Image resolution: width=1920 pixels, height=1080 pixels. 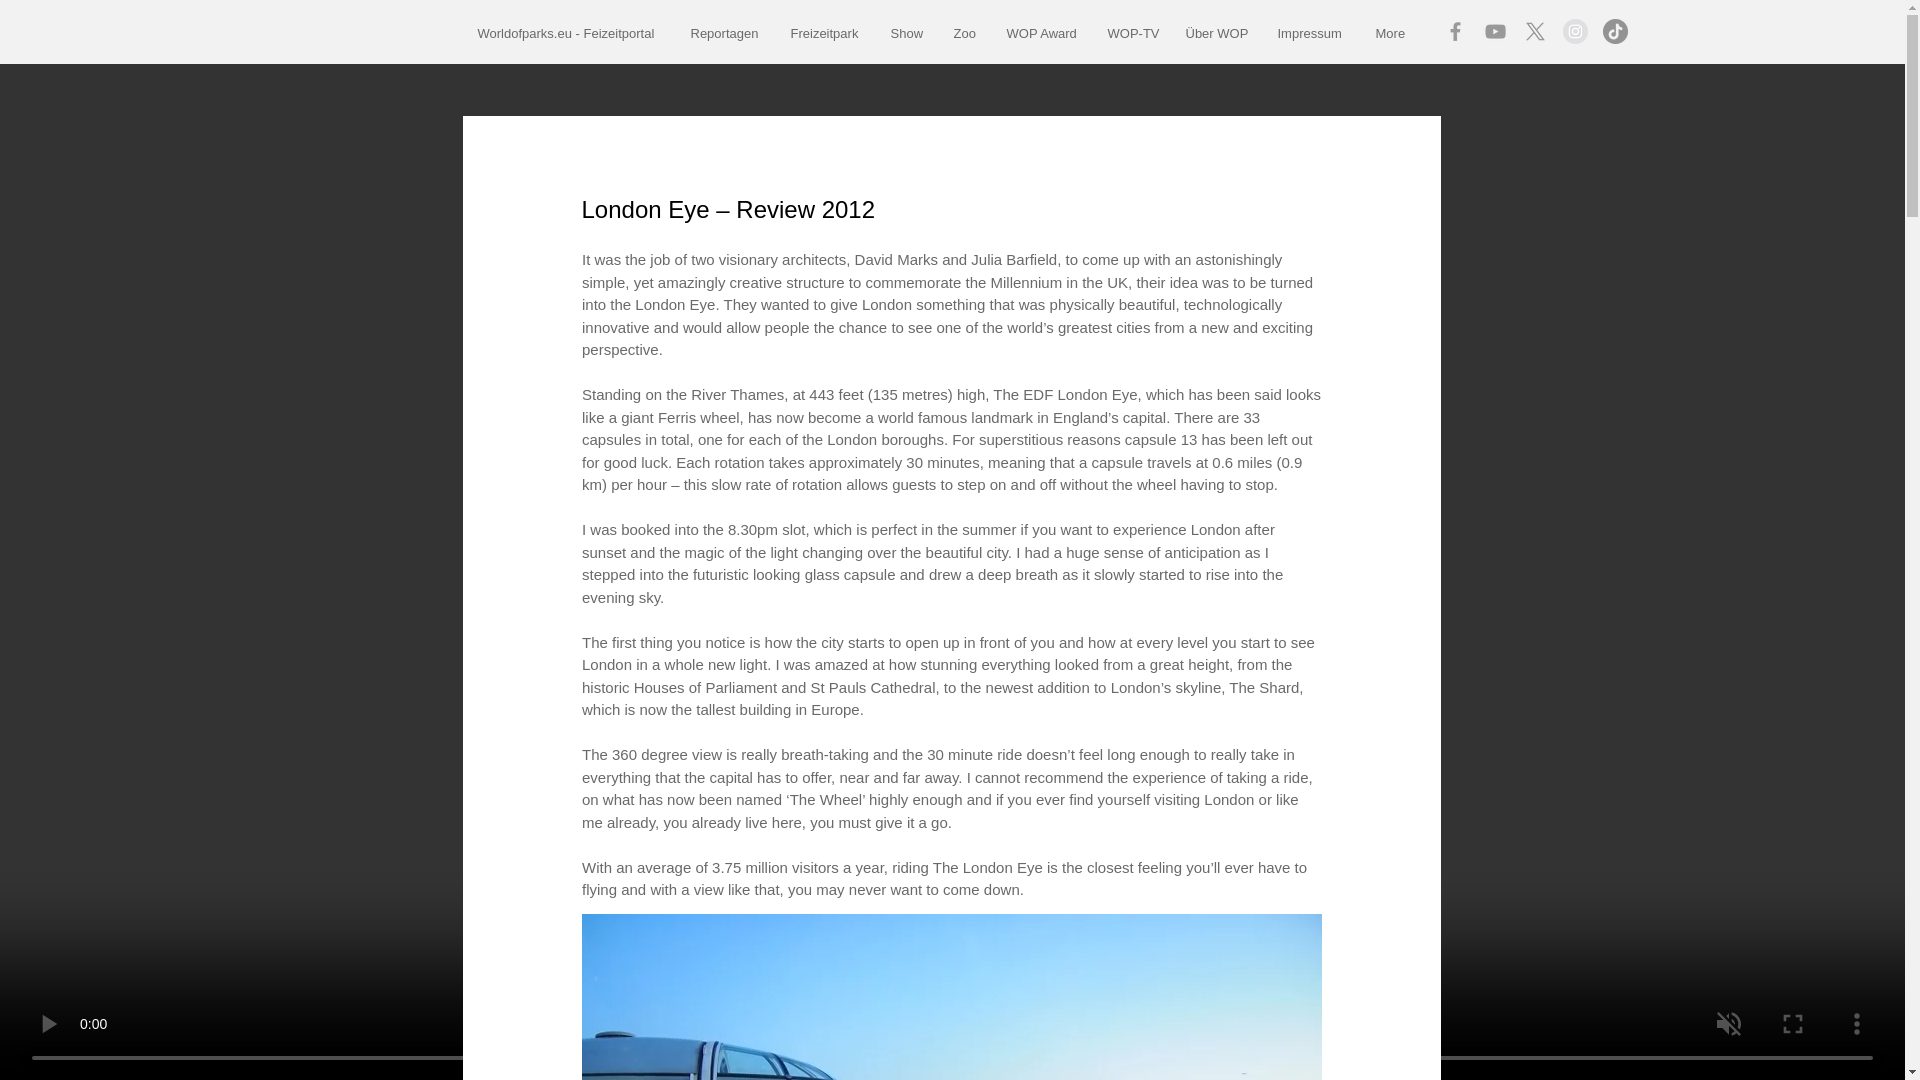 I want to click on Freizeitpark, so click(x=825, y=33).